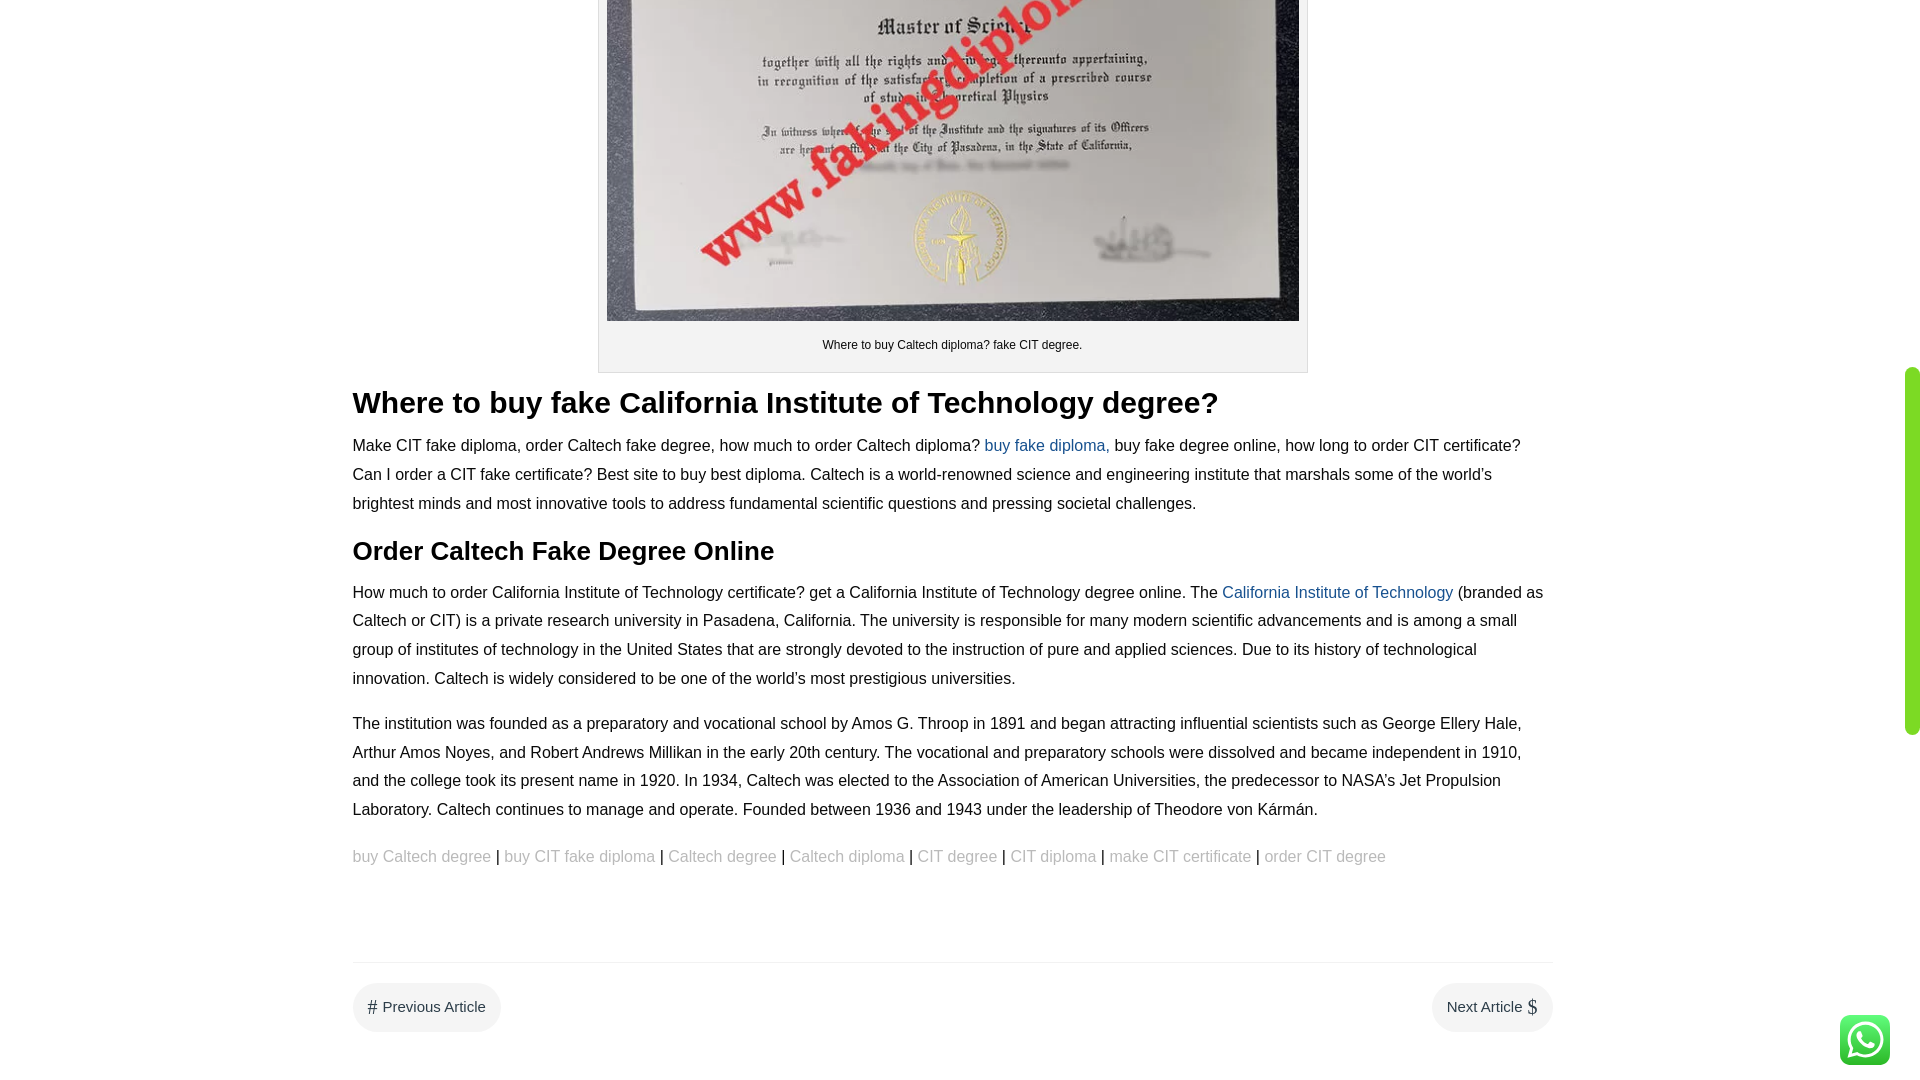 The height and width of the screenshot is (1080, 1920). Describe the element at coordinates (846, 856) in the screenshot. I see `Caltech diploma` at that location.